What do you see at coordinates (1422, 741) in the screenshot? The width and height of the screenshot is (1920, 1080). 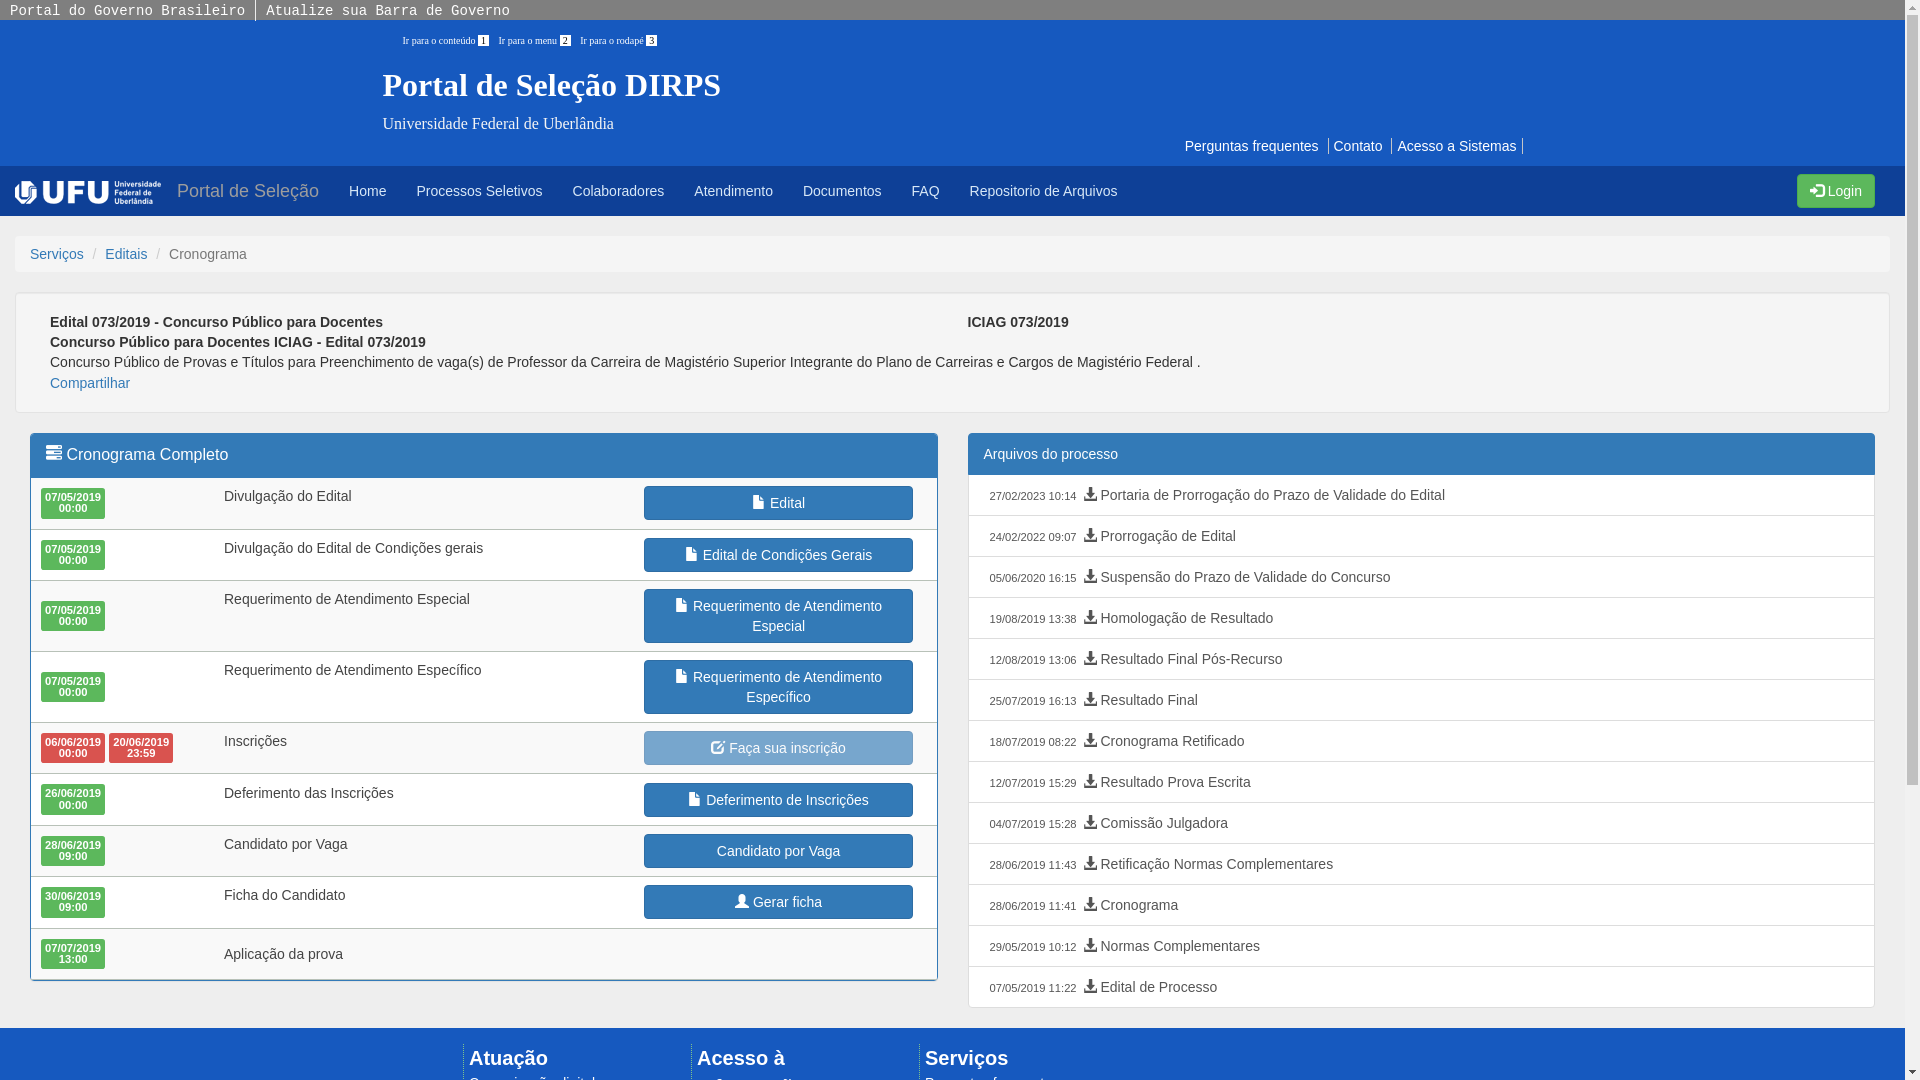 I see `18/07/2019 08:22 Cronograma Retificado` at bounding box center [1422, 741].